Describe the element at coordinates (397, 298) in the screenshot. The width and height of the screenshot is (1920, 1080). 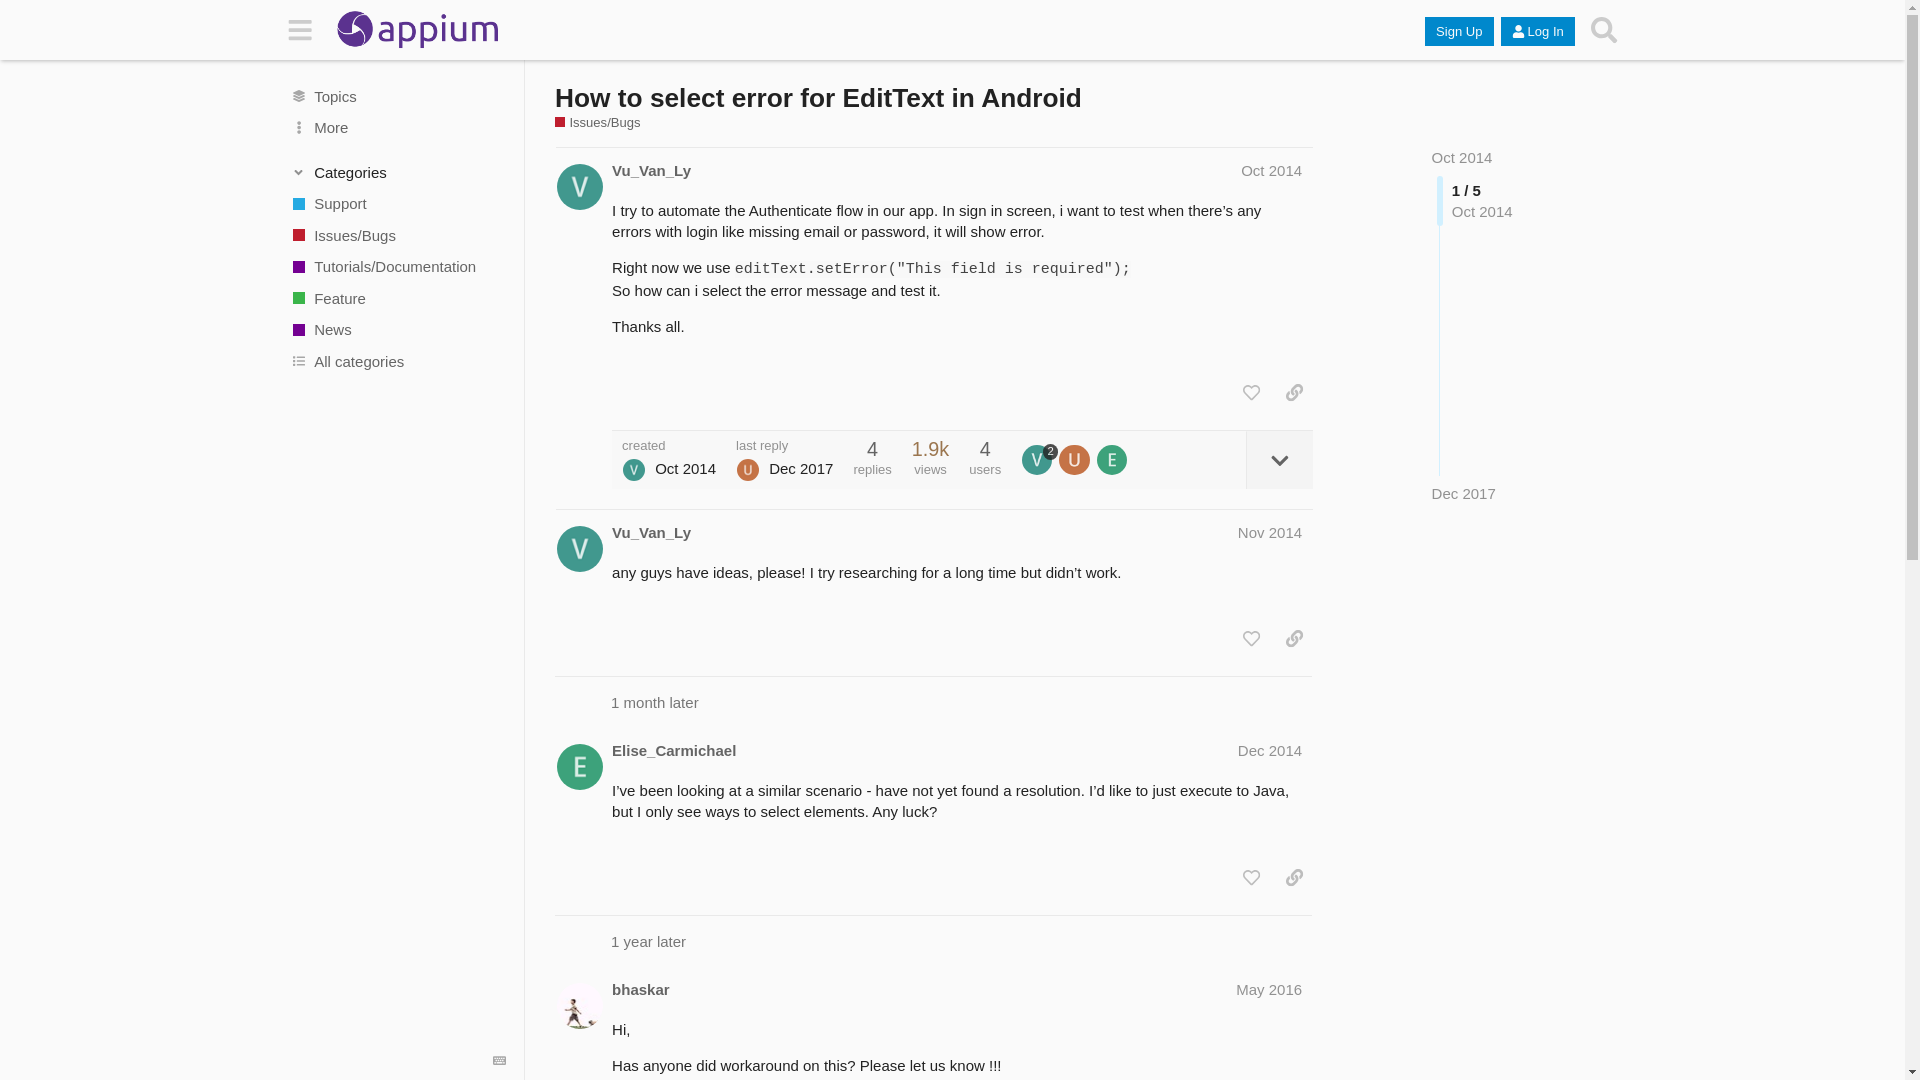
I see `Feature` at that location.